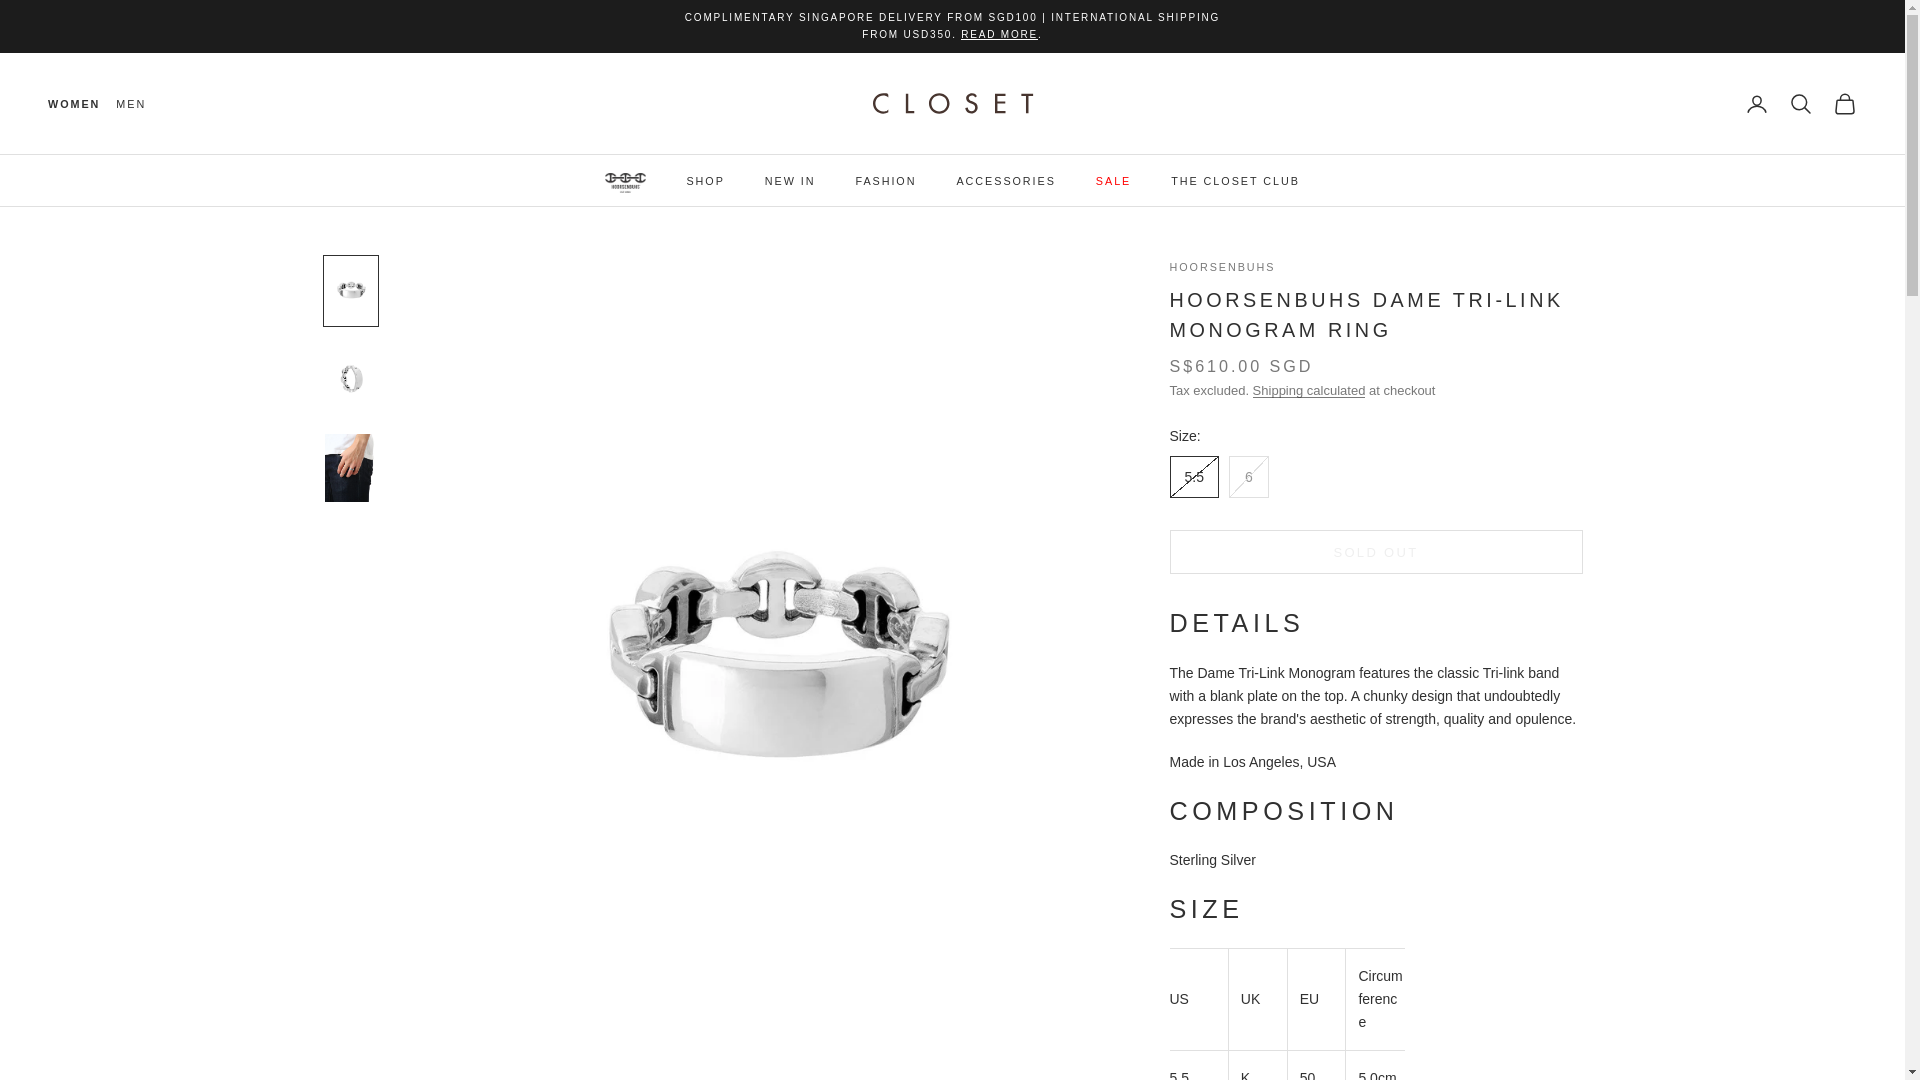 This screenshot has height=1080, width=1920. I want to click on Shipping and Delivery, so click(1000, 33).